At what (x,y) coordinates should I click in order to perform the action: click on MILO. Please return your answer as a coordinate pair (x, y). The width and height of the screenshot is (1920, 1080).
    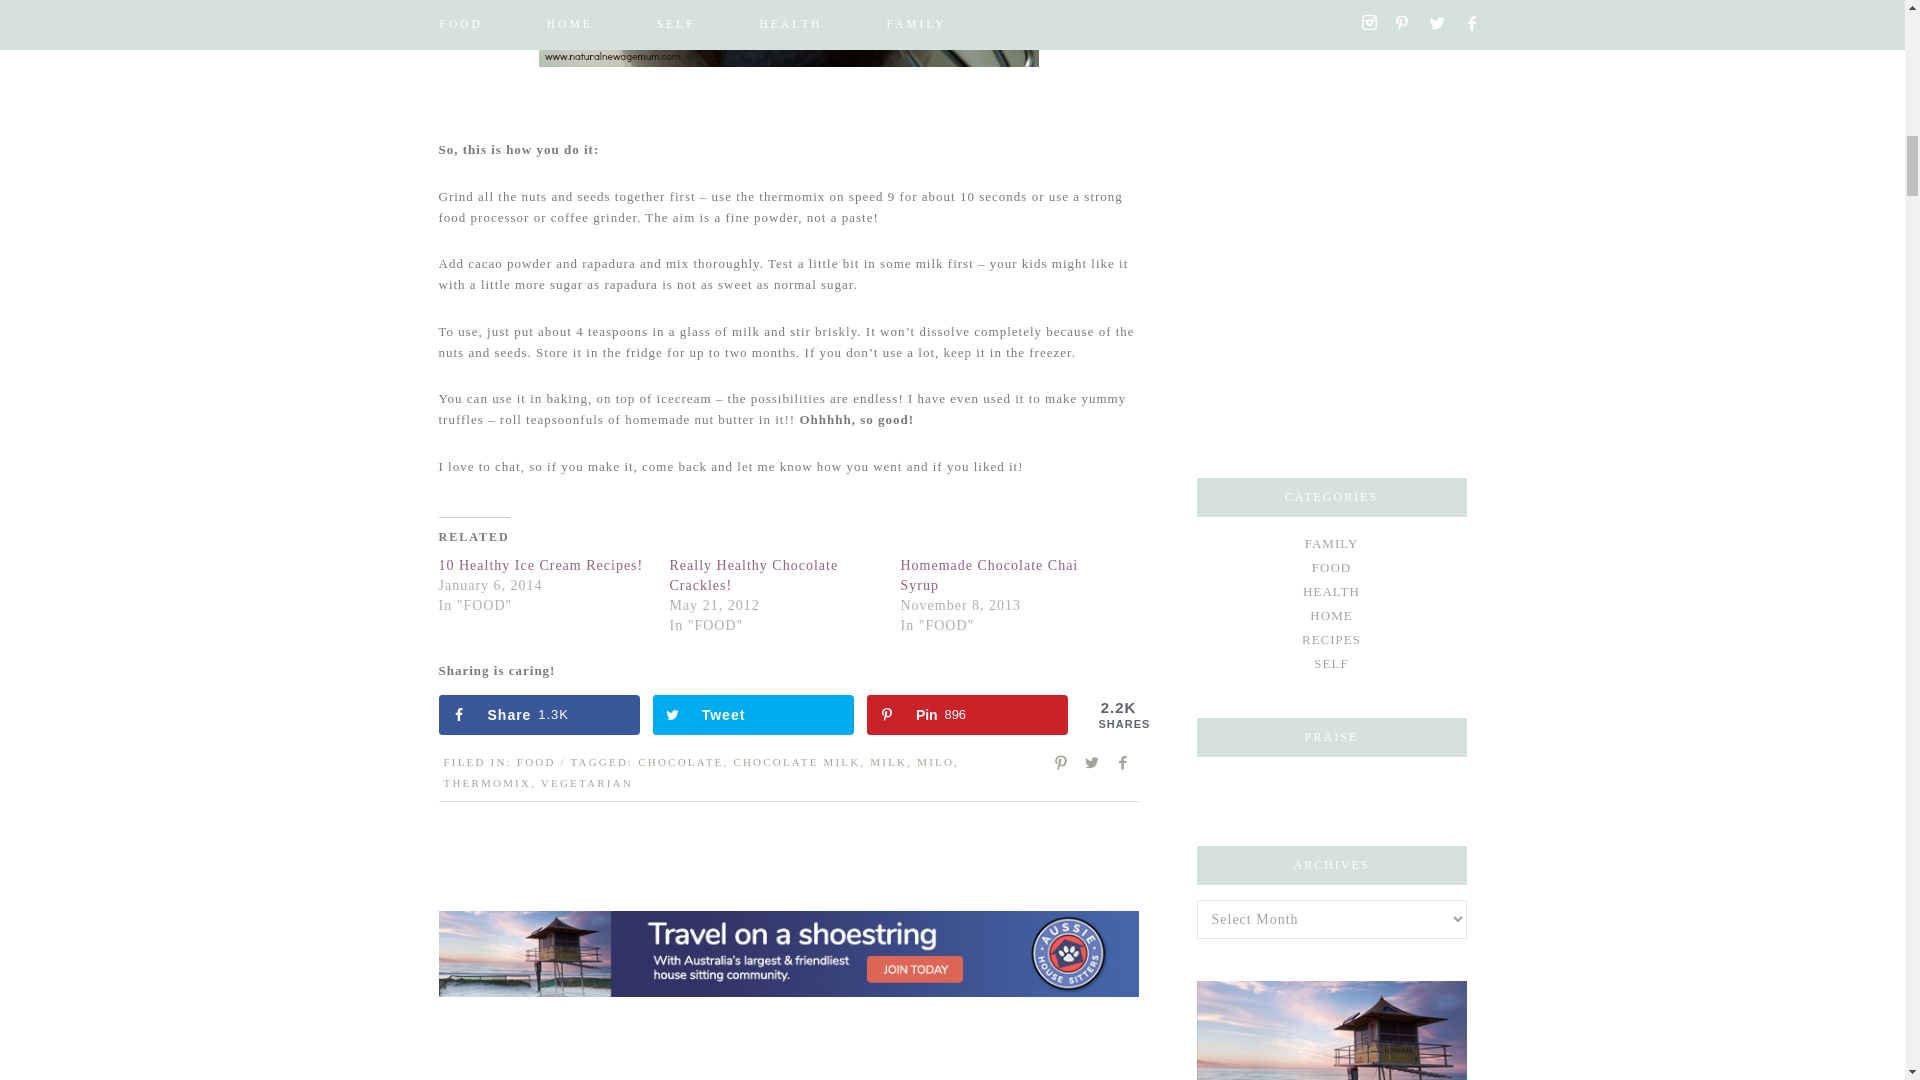
    Looking at the image, I should click on (936, 762).